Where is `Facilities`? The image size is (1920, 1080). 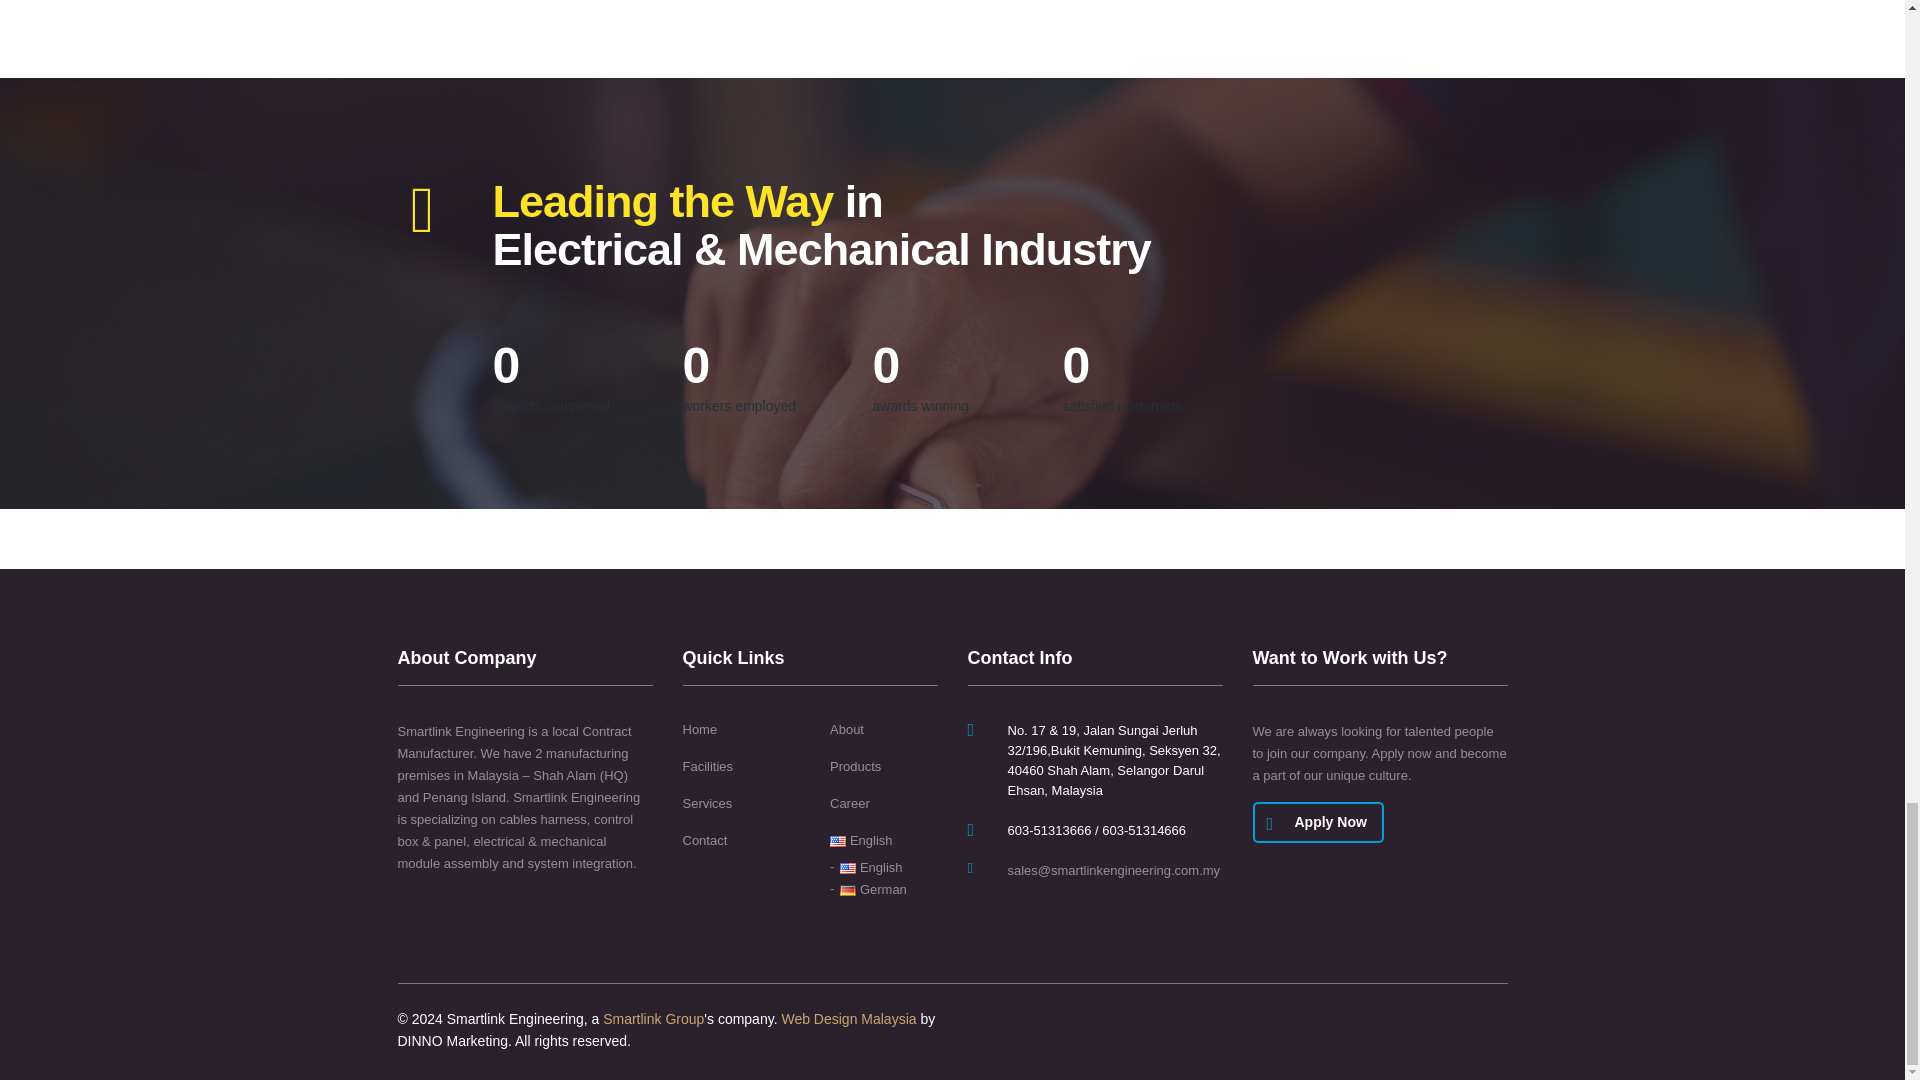 Facilities is located at coordinates (707, 767).